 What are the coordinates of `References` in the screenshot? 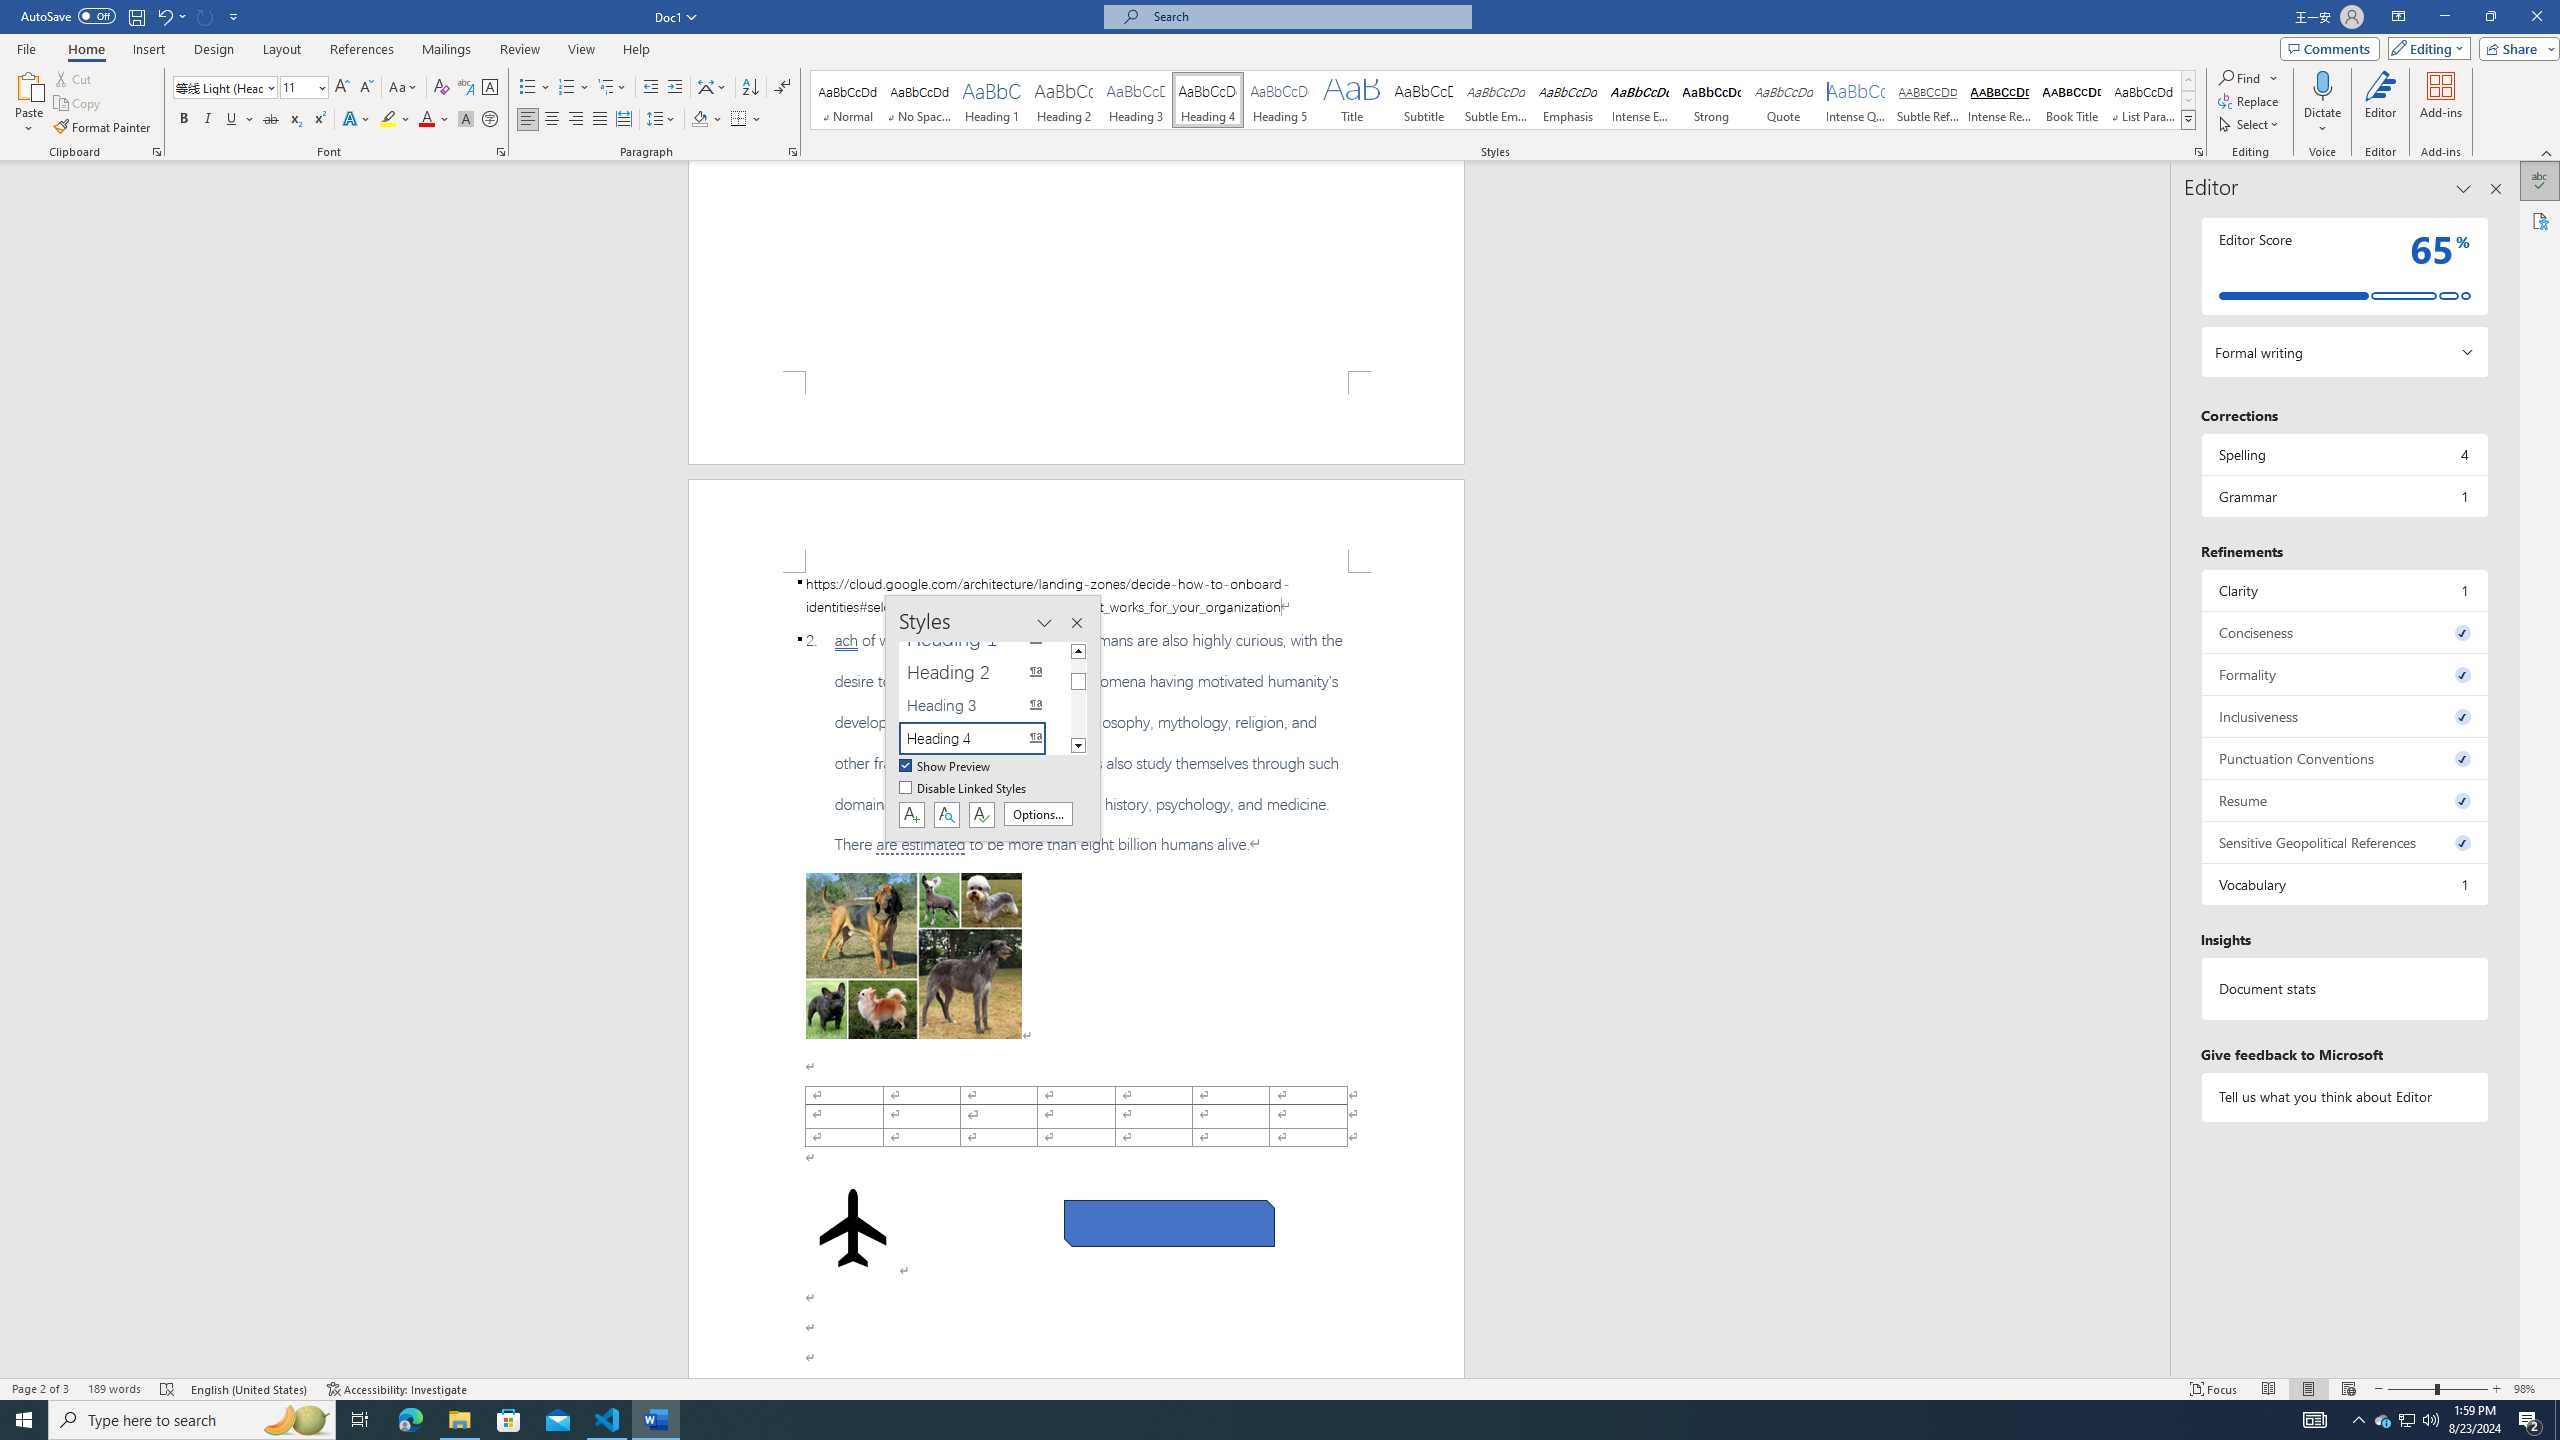 It's located at (362, 49).